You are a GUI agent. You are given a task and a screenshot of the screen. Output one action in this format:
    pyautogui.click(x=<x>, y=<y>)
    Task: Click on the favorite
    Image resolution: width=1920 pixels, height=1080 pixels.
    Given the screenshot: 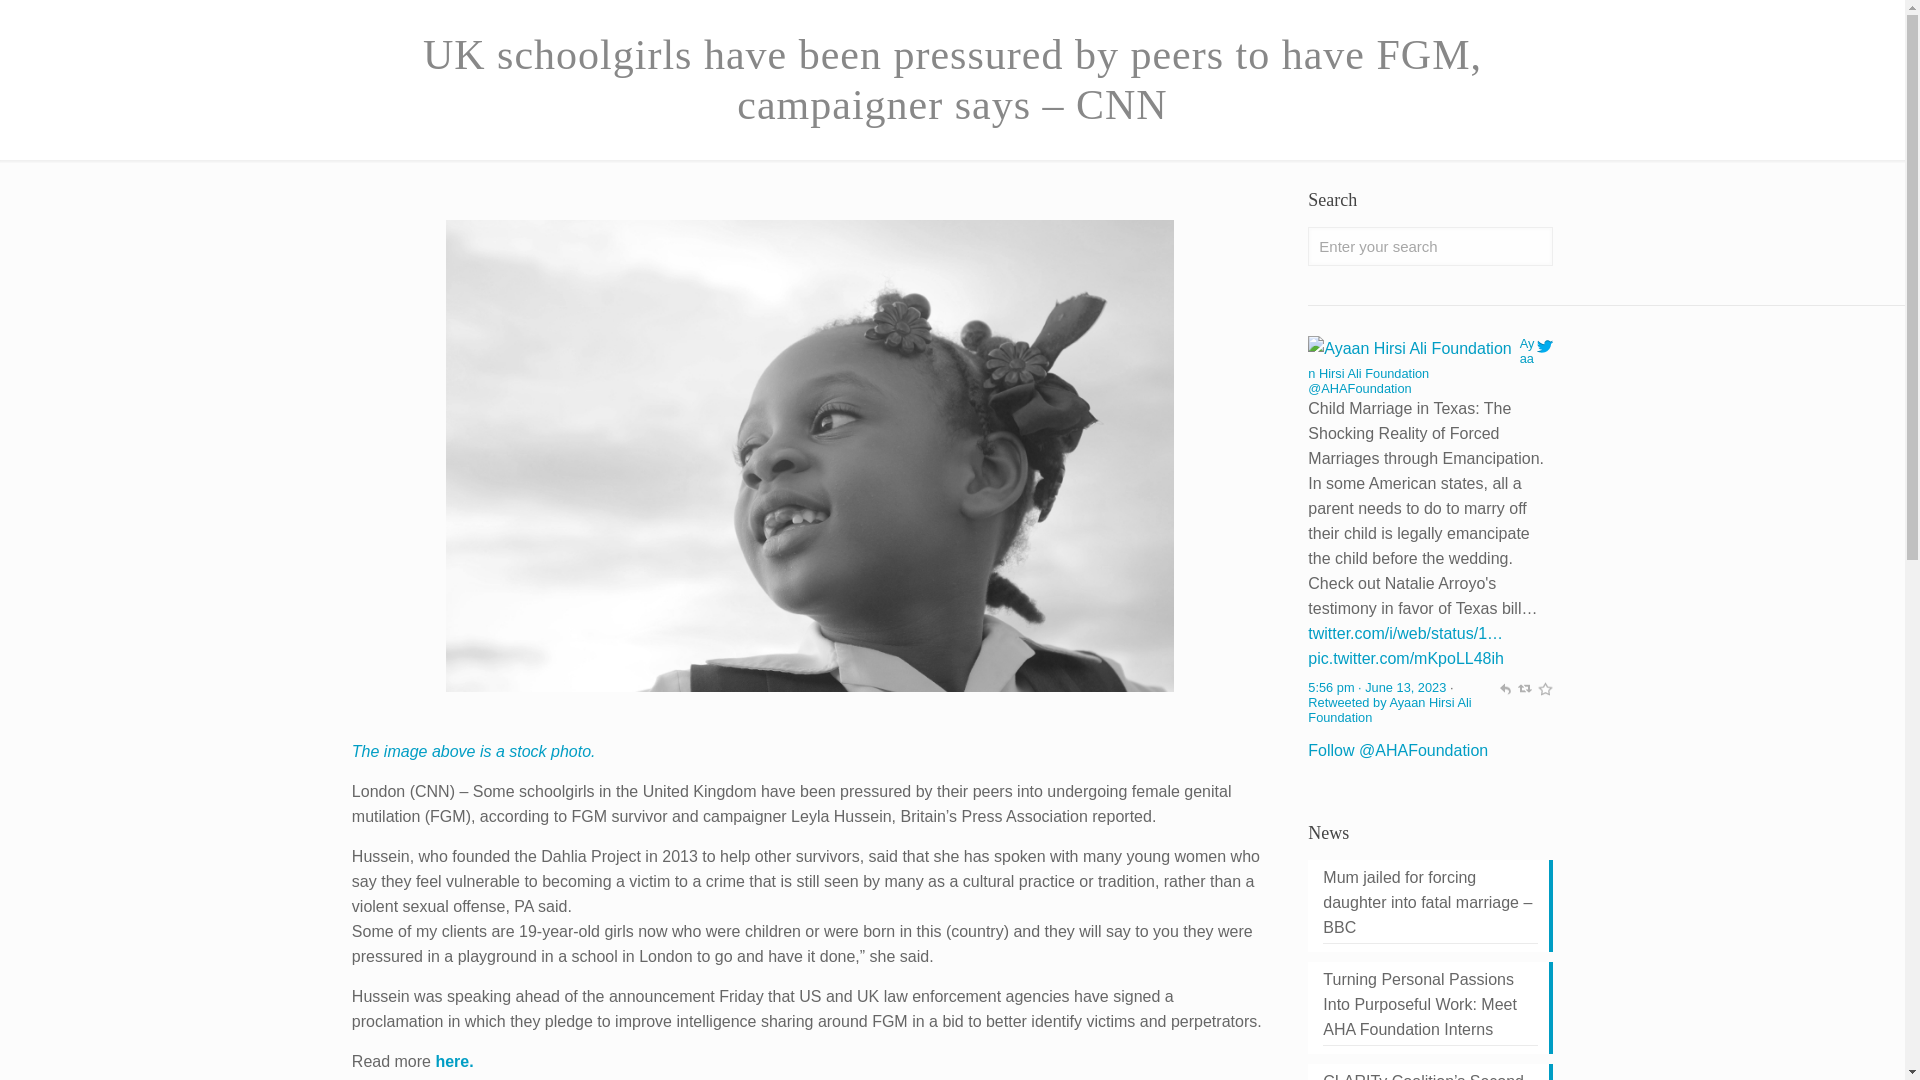 What is the action you would take?
    pyautogui.click(x=1544, y=688)
    